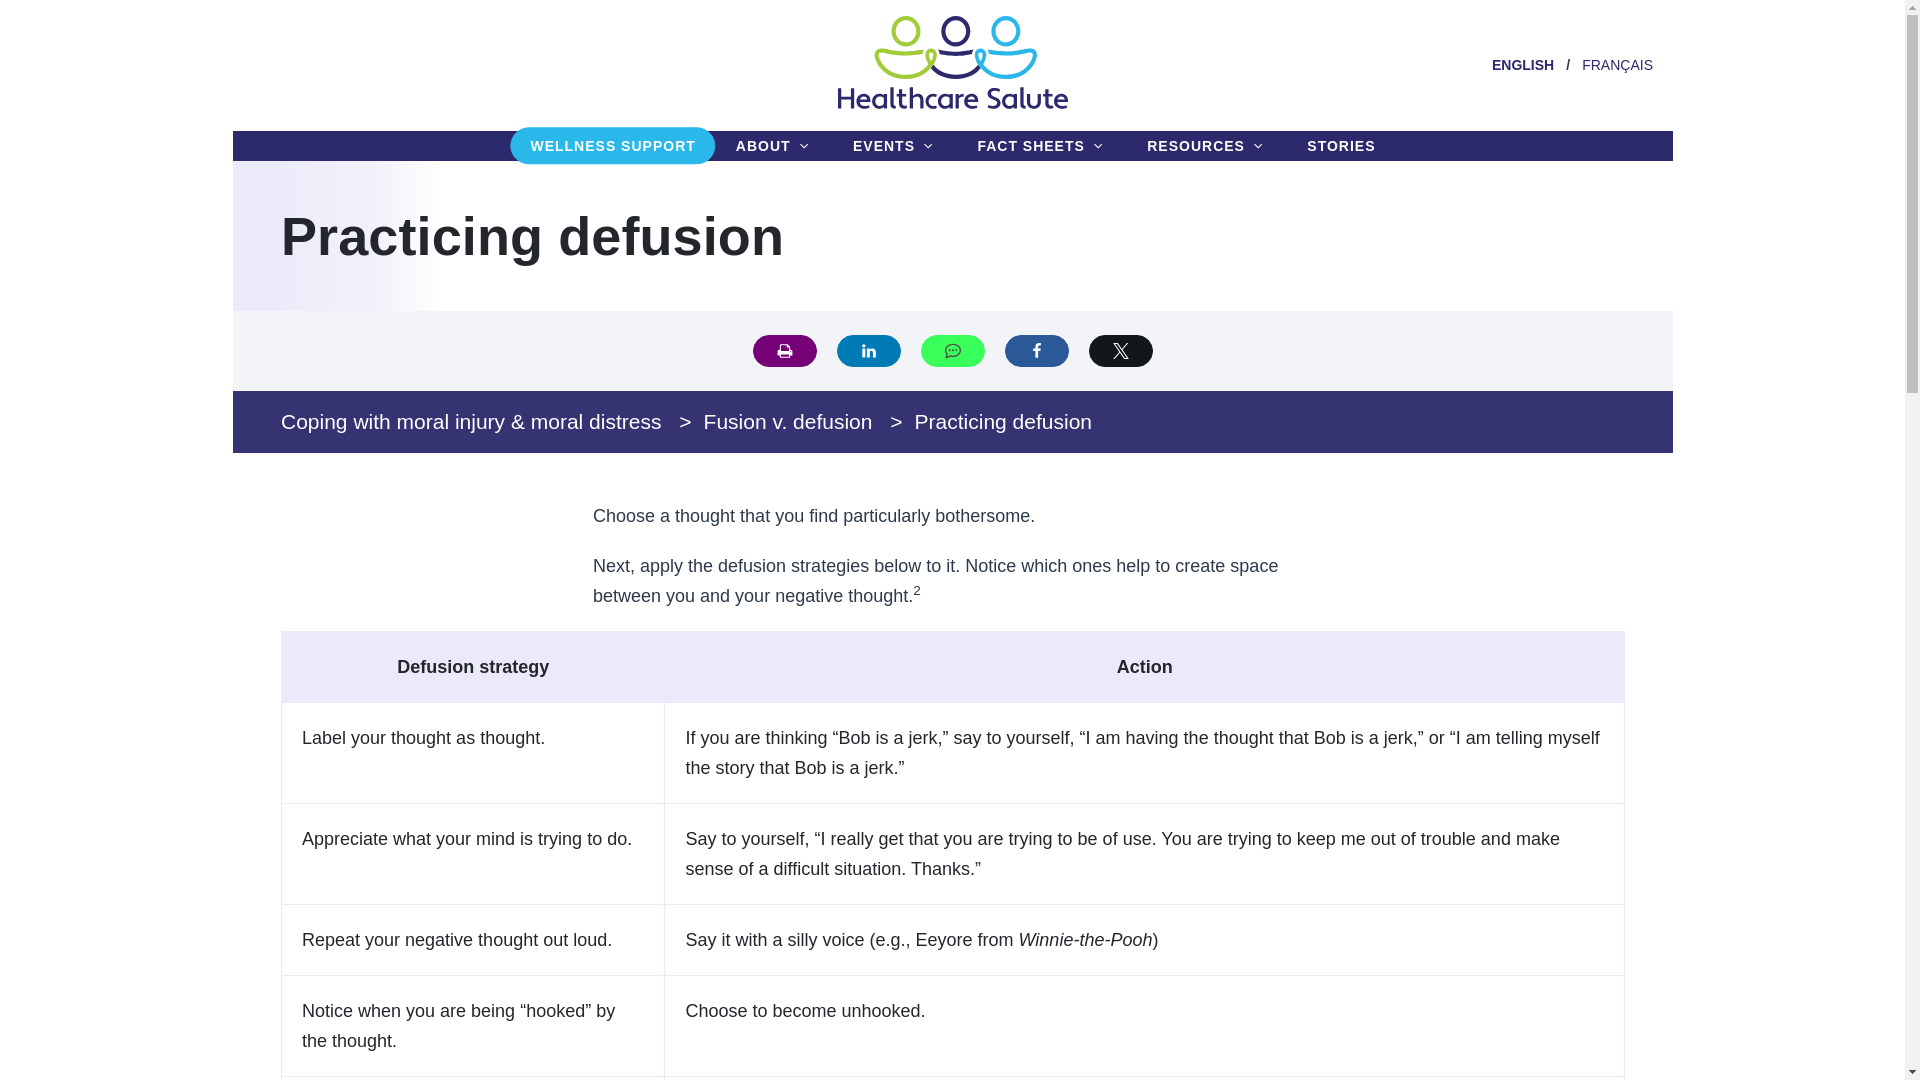 The image size is (1920, 1080). Describe the element at coordinates (1120, 350) in the screenshot. I see `Share on X` at that location.